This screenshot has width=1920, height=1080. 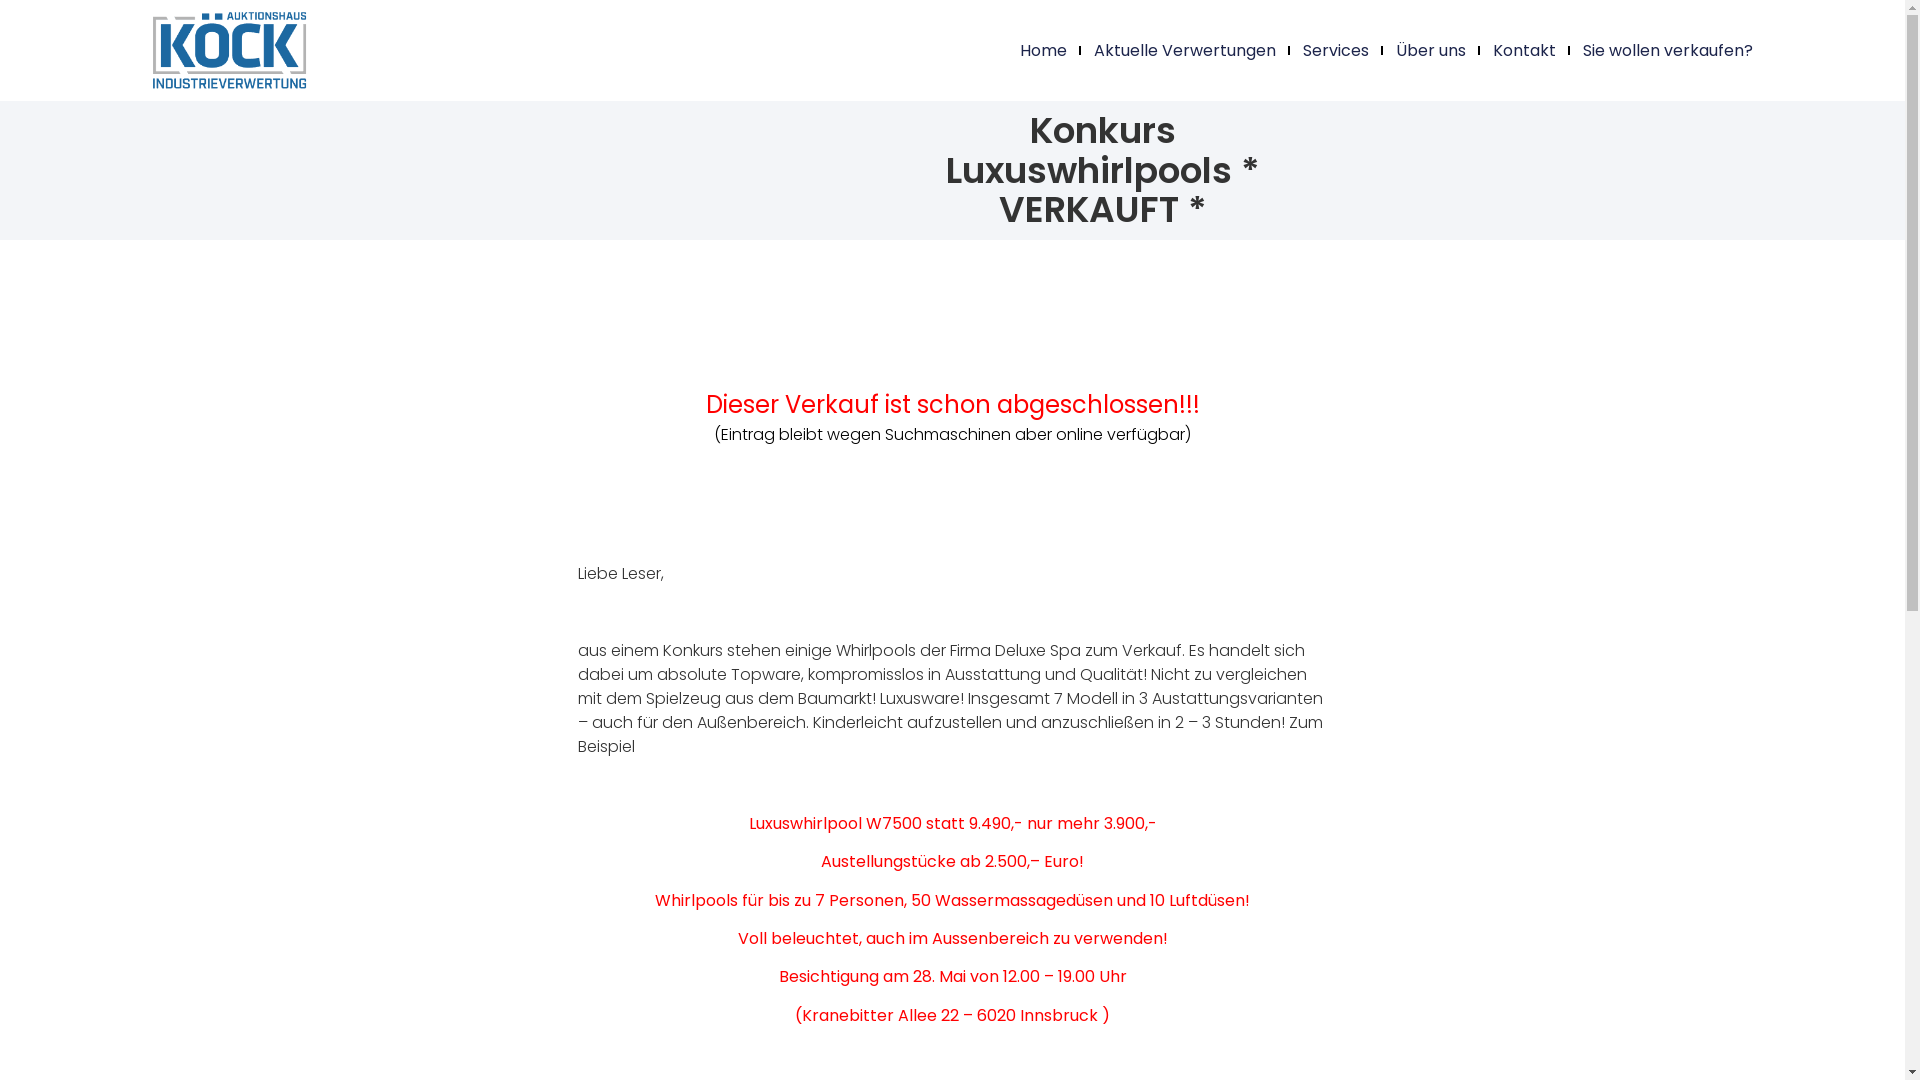 What do you see at coordinates (1185, 51) in the screenshot?
I see `Aktuelle Verwertungen` at bounding box center [1185, 51].